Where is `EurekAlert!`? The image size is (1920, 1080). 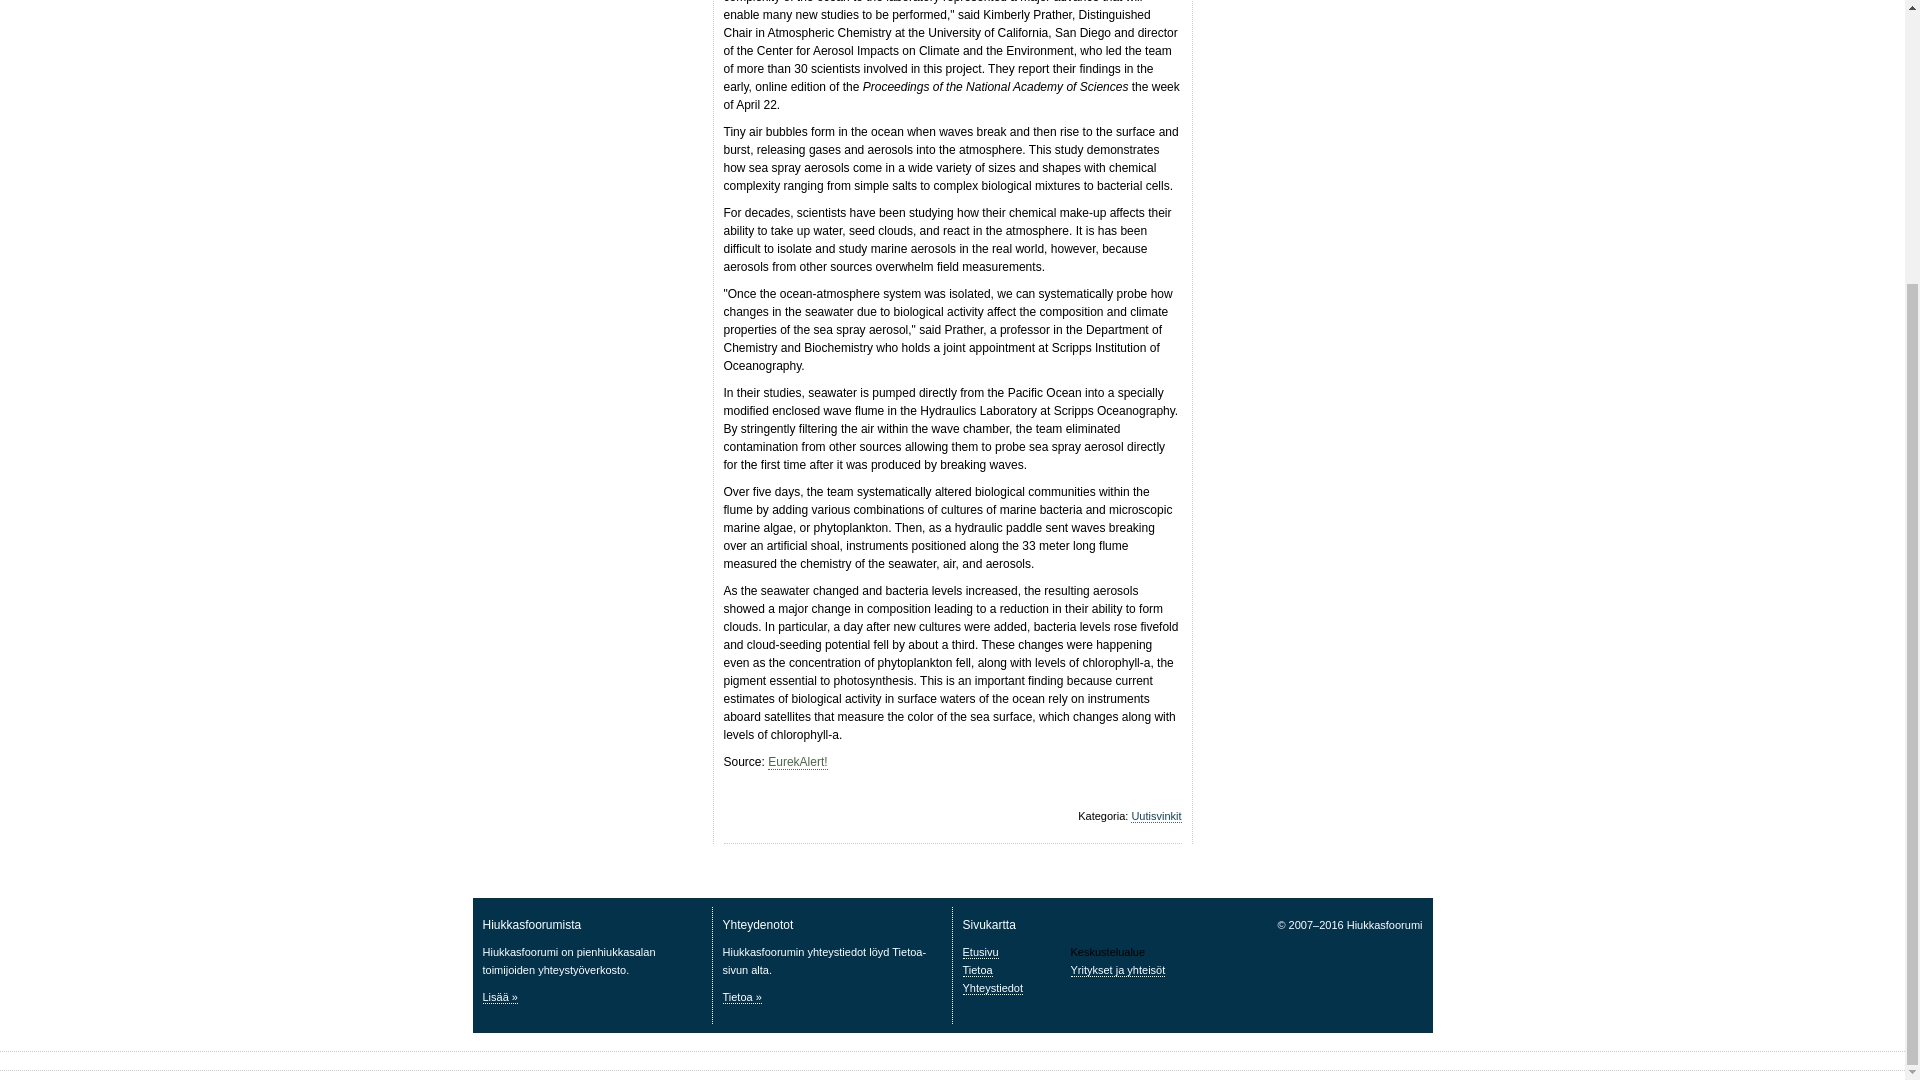
EurekAlert! is located at coordinates (798, 762).